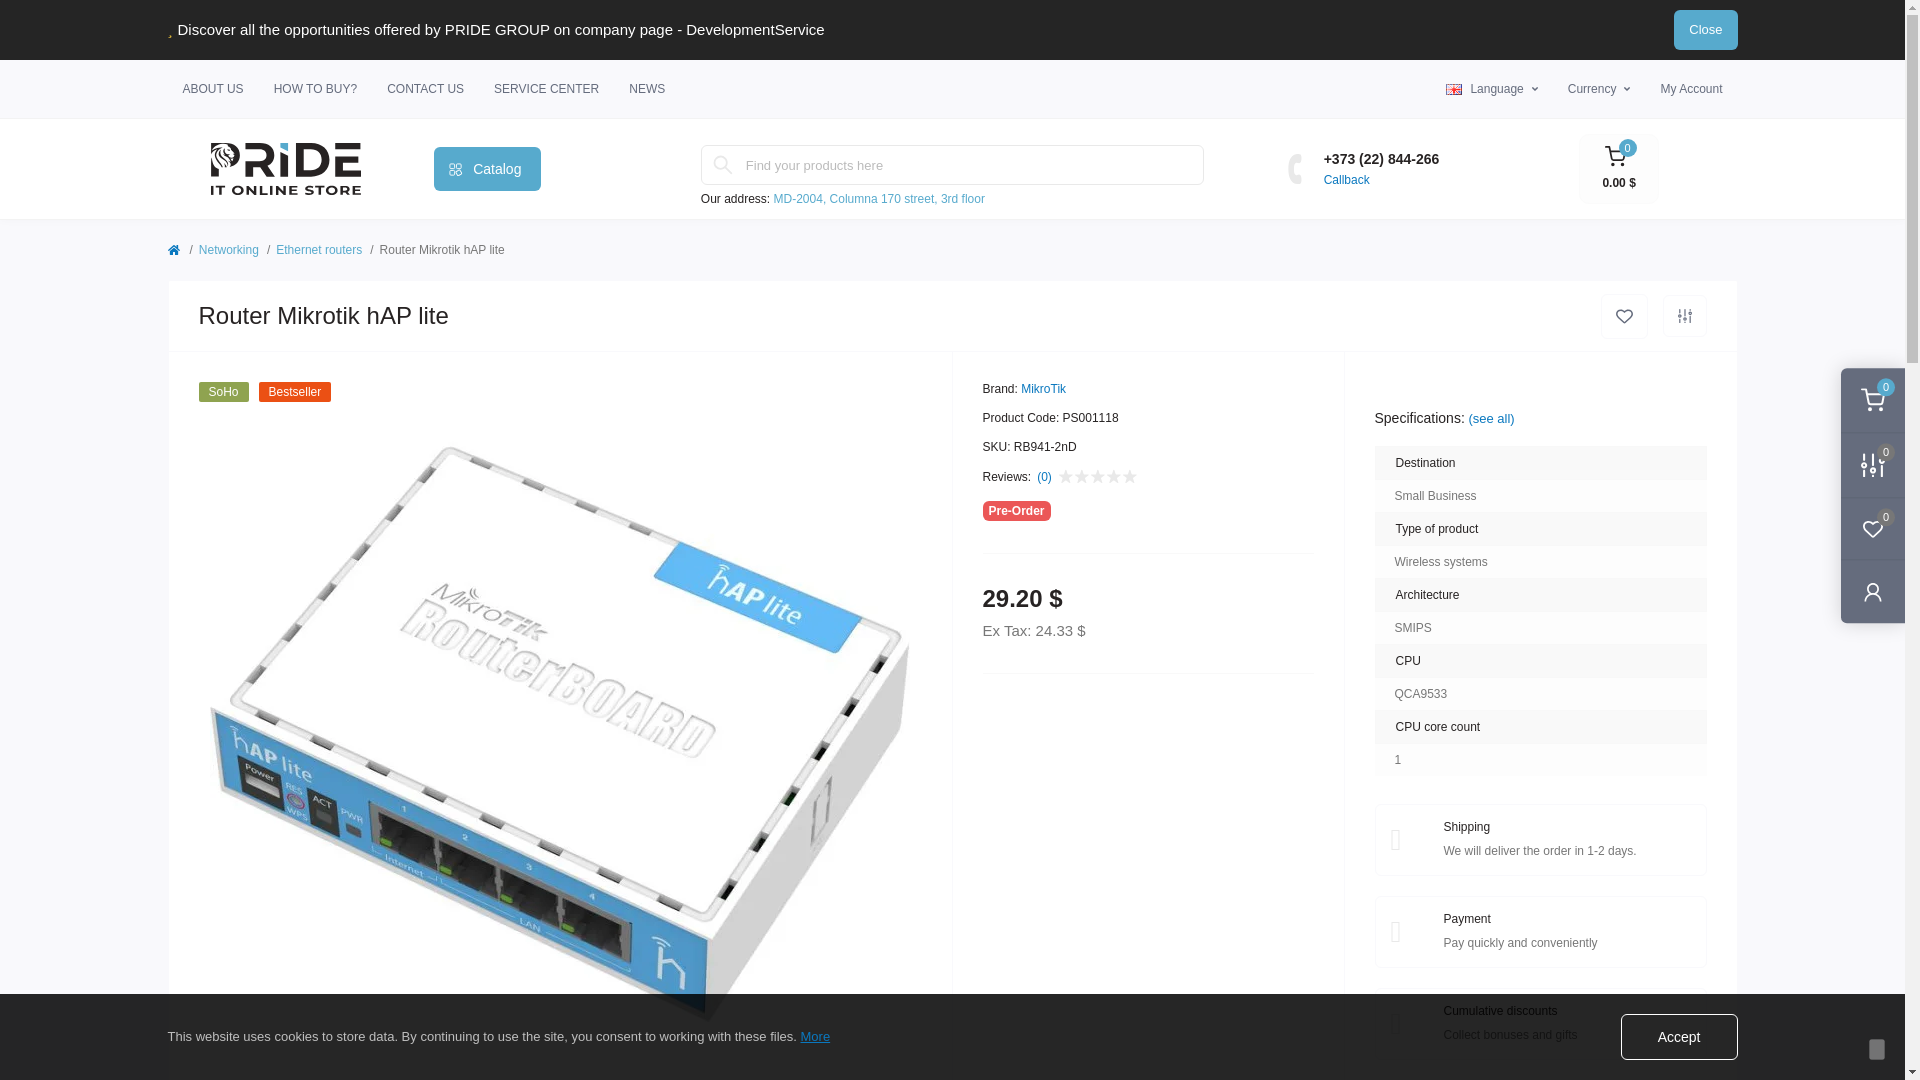 This screenshot has height=1080, width=1920. What do you see at coordinates (319, 250) in the screenshot?
I see `Ethernet routers` at bounding box center [319, 250].